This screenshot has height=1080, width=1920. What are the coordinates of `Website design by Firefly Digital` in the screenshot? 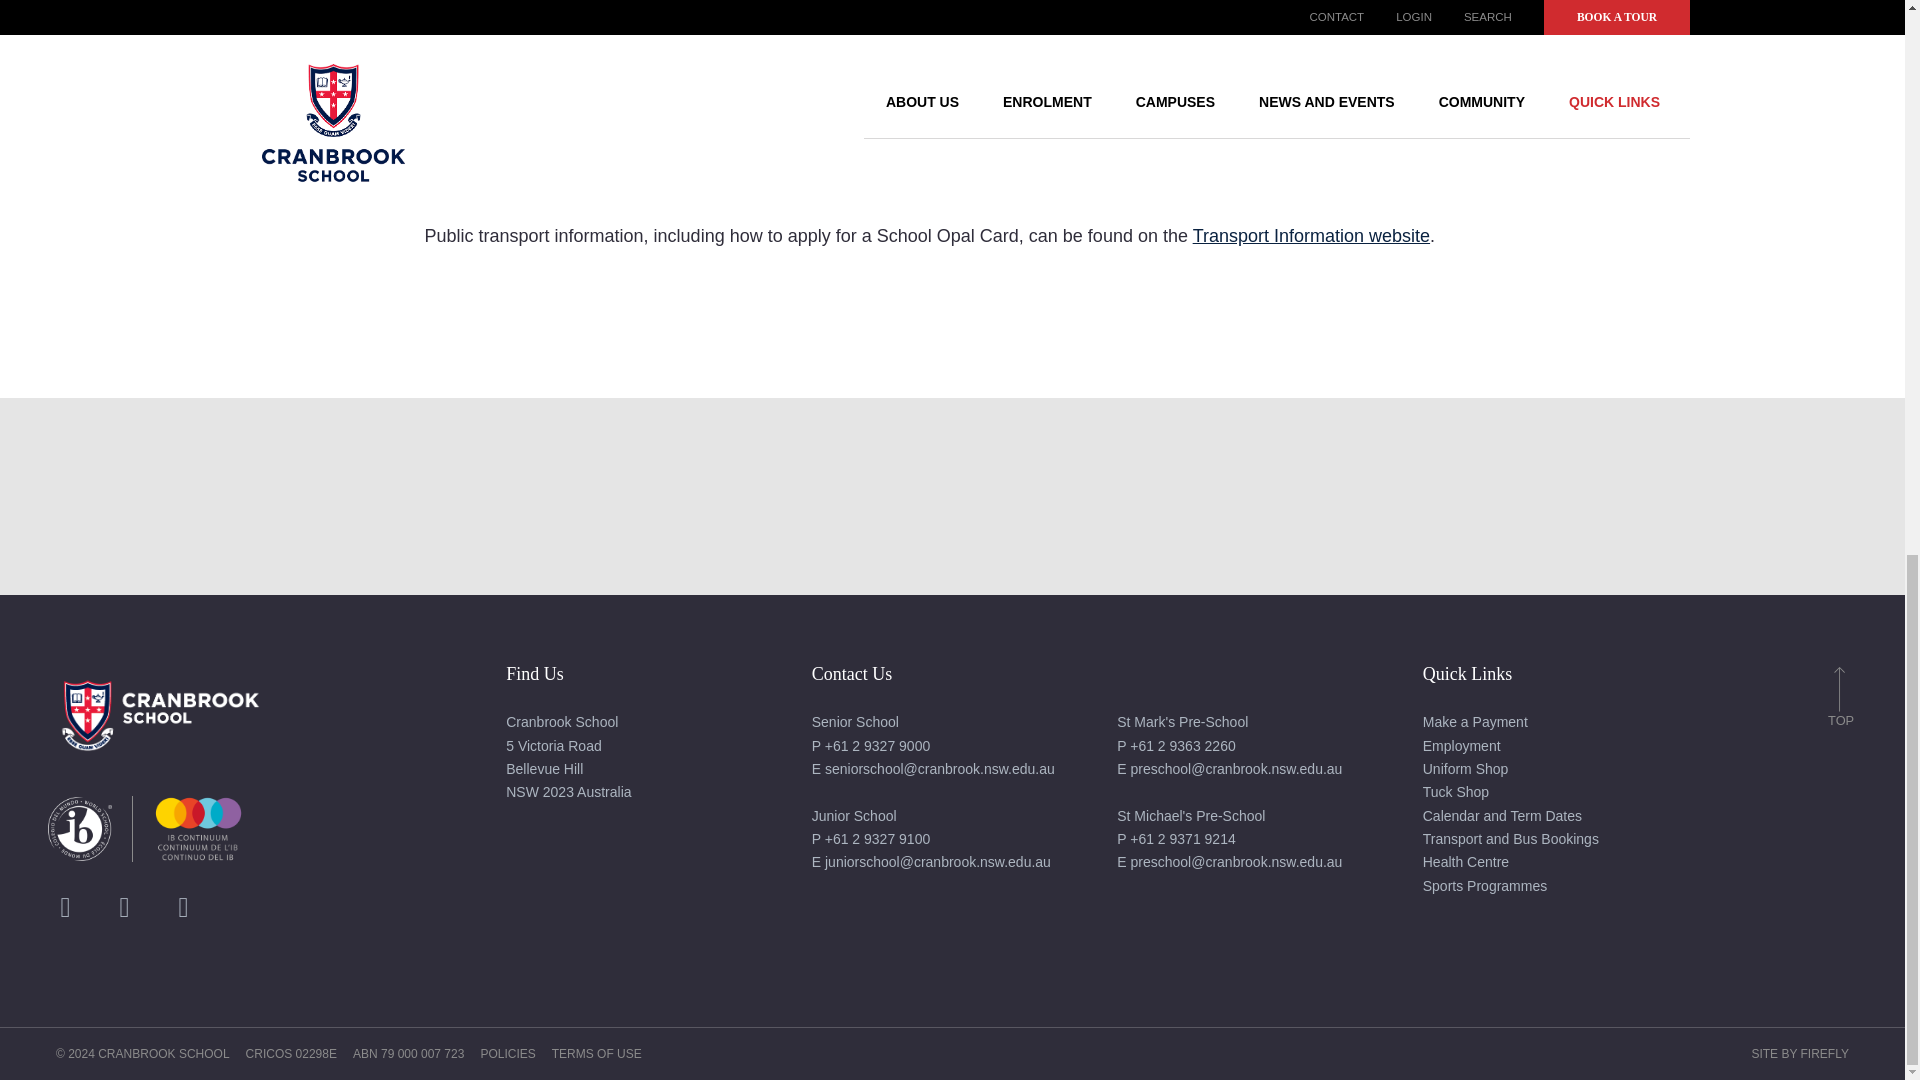 It's located at (1800, 1053).